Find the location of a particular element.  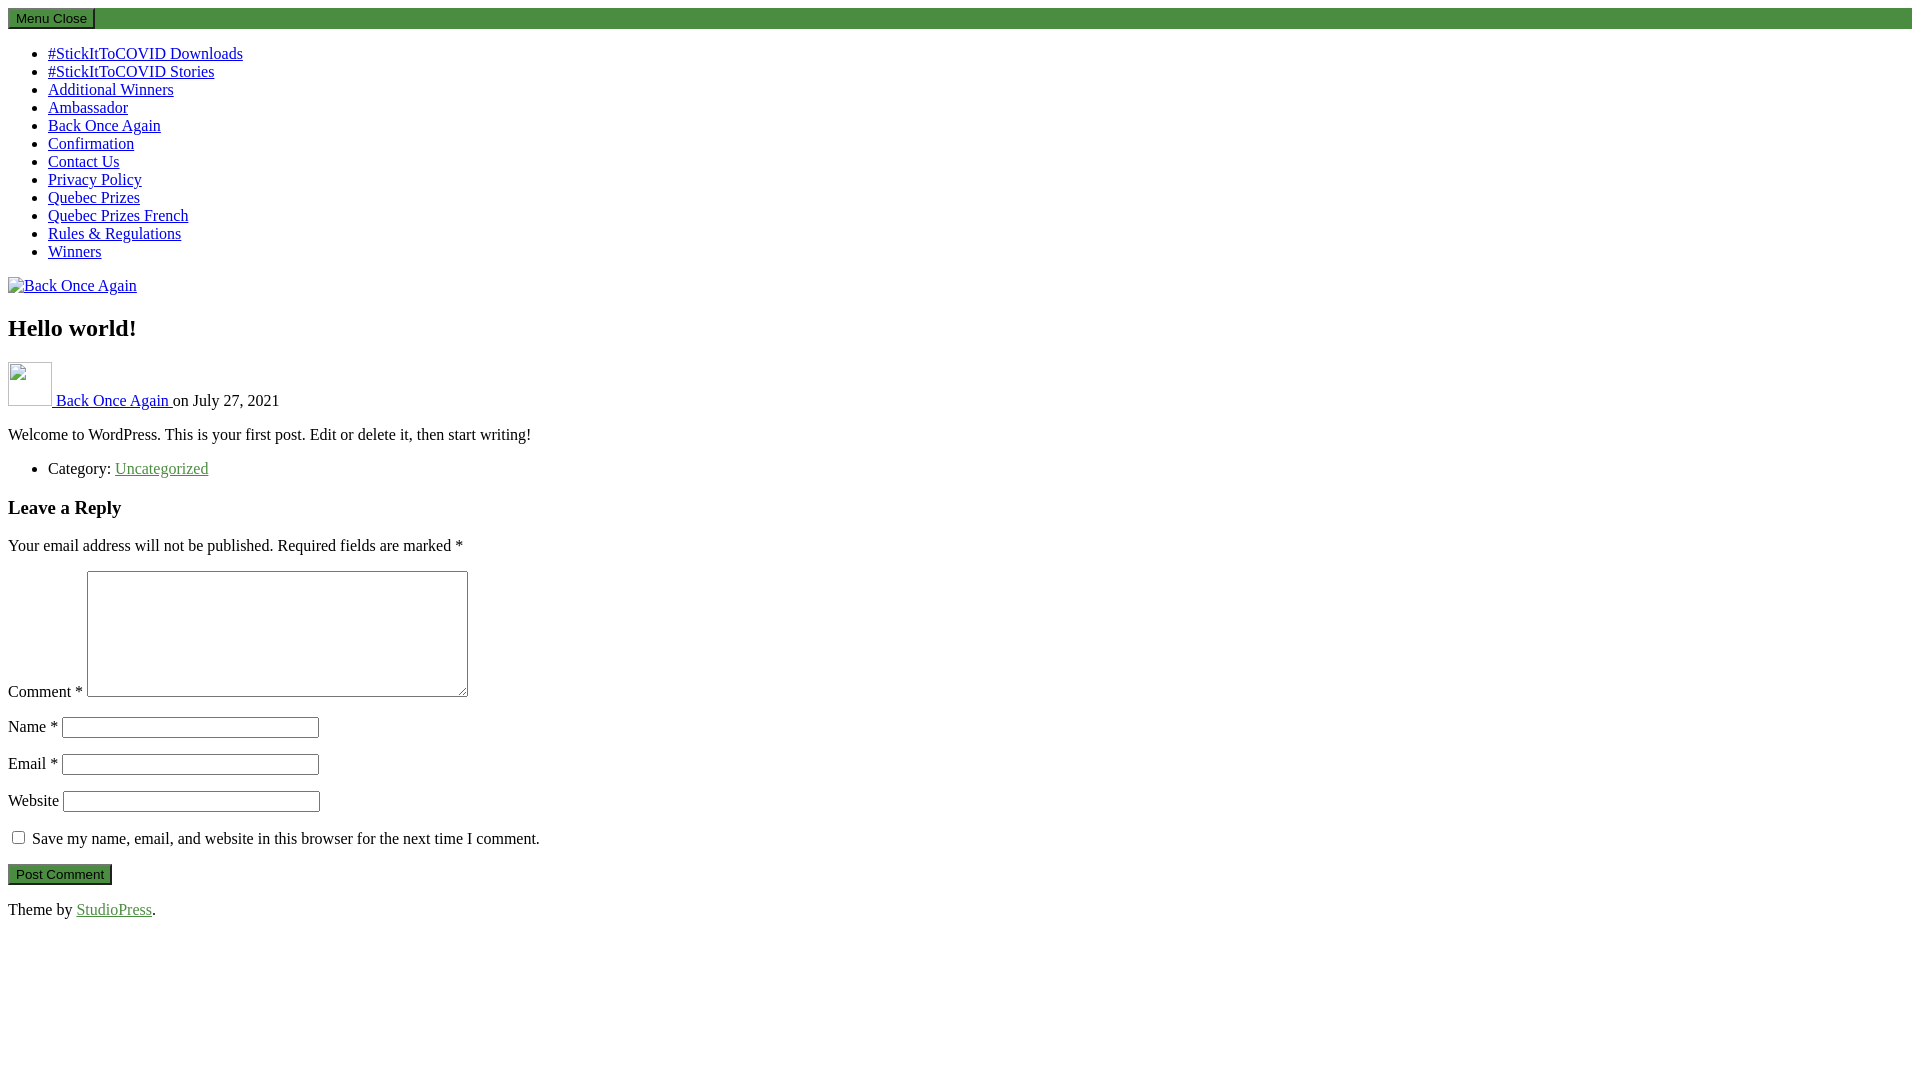

Quebec Prizes French is located at coordinates (118, 216).